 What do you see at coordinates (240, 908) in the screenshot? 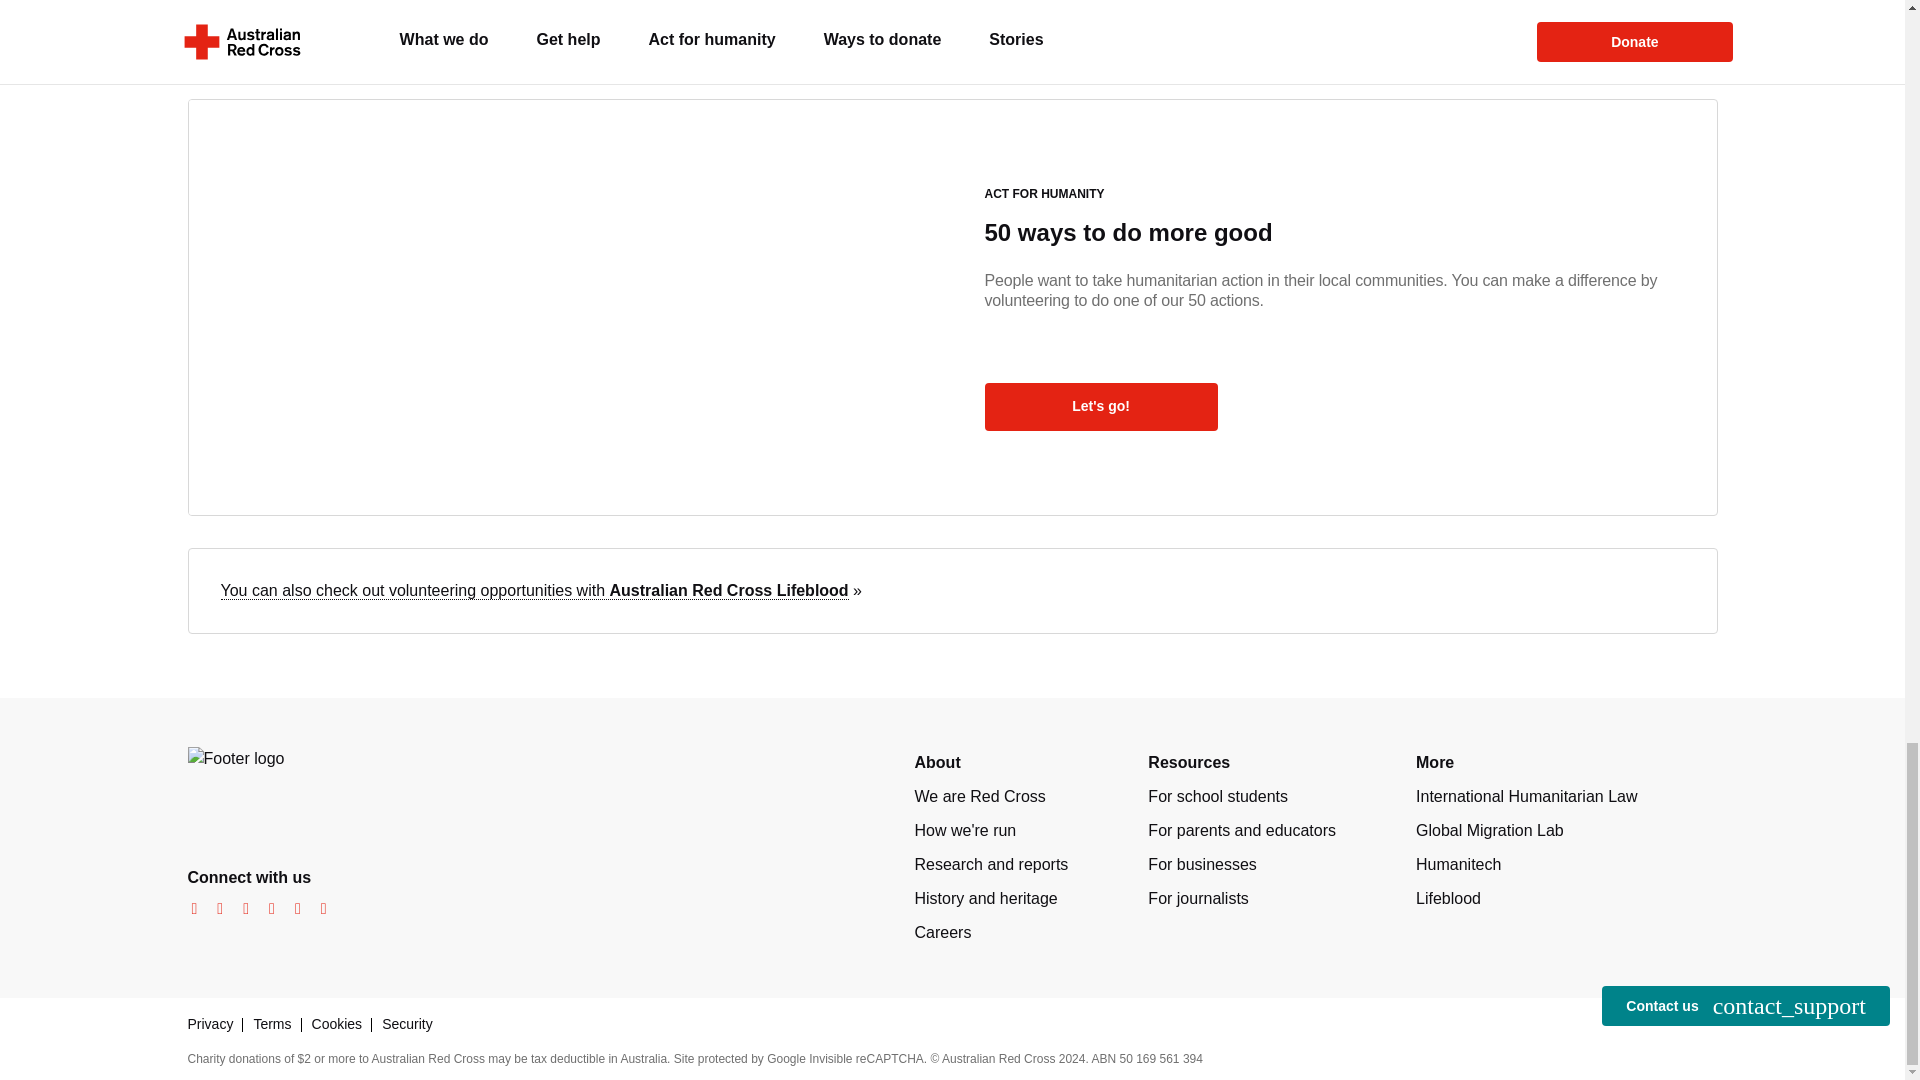
I see `twitter` at bounding box center [240, 908].